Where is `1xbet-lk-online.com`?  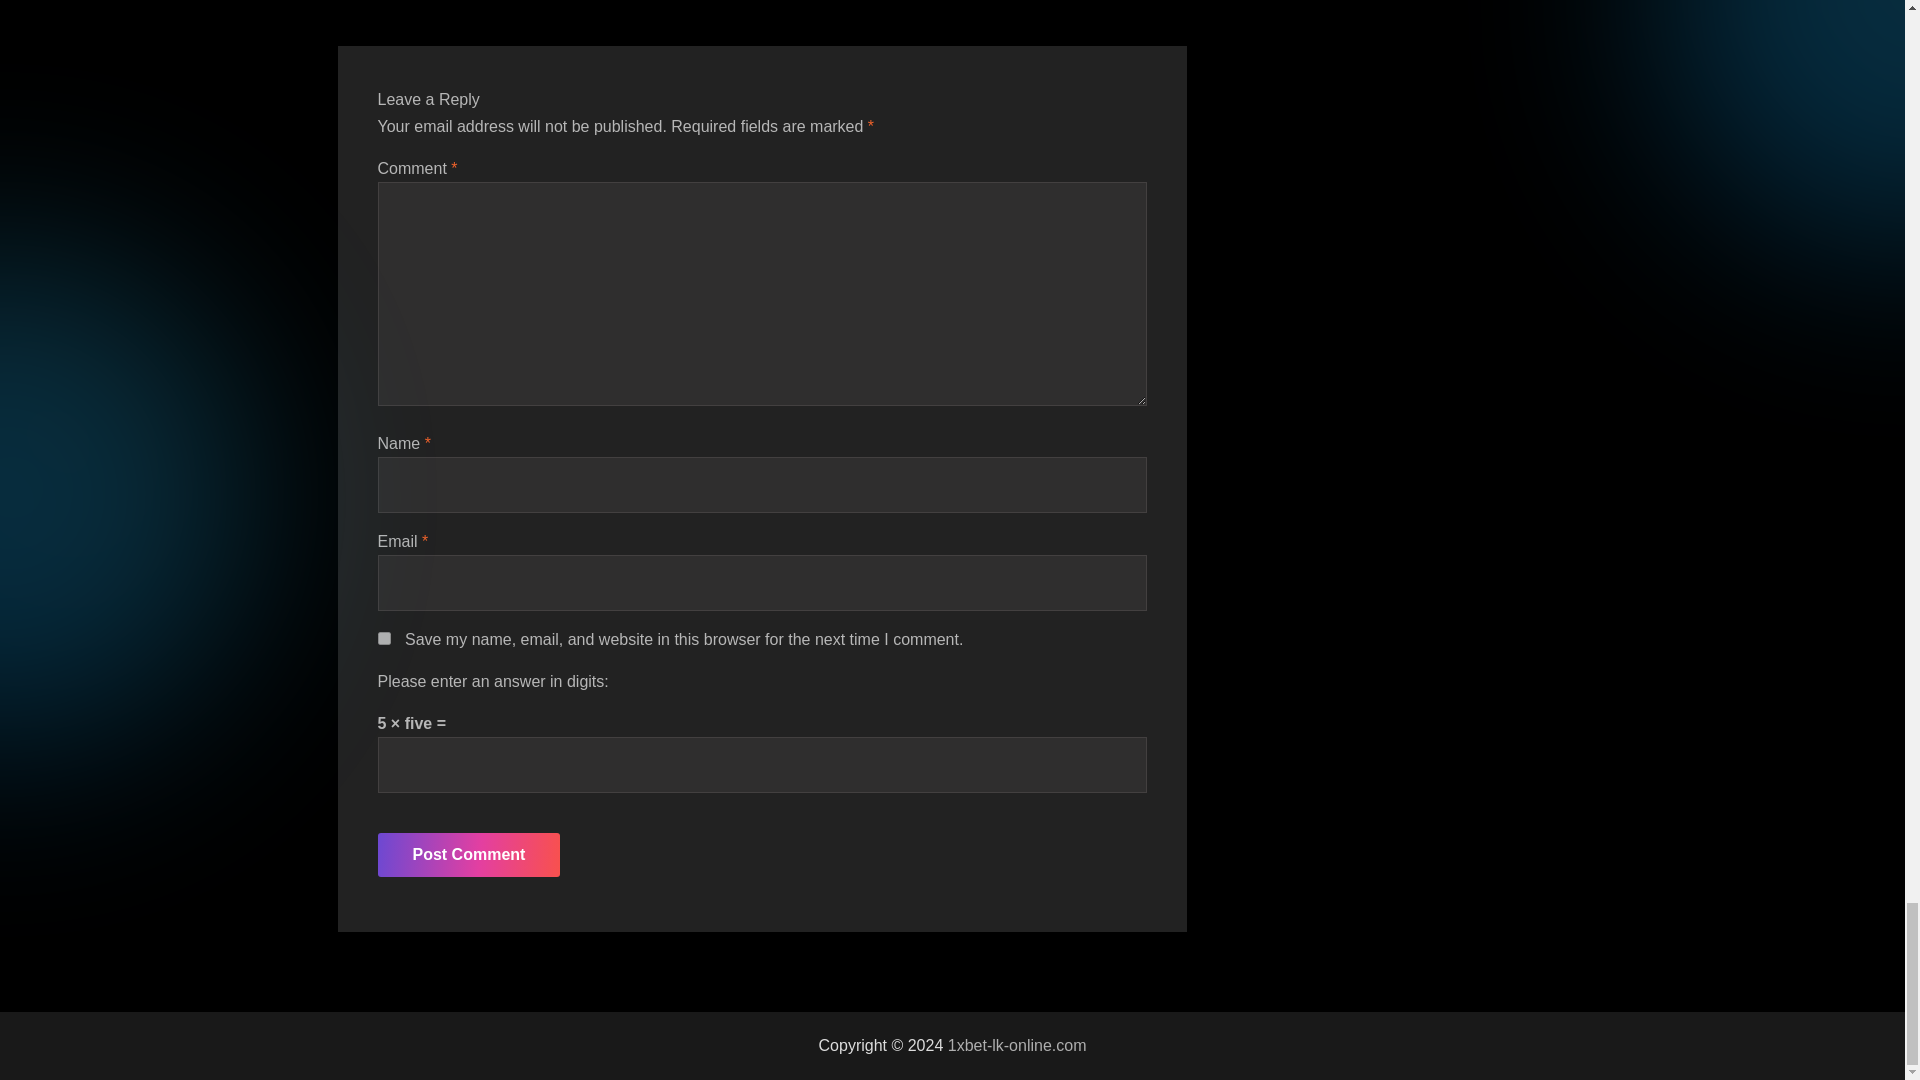
1xbet-lk-online.com is located at coordinates (1017, 1045).